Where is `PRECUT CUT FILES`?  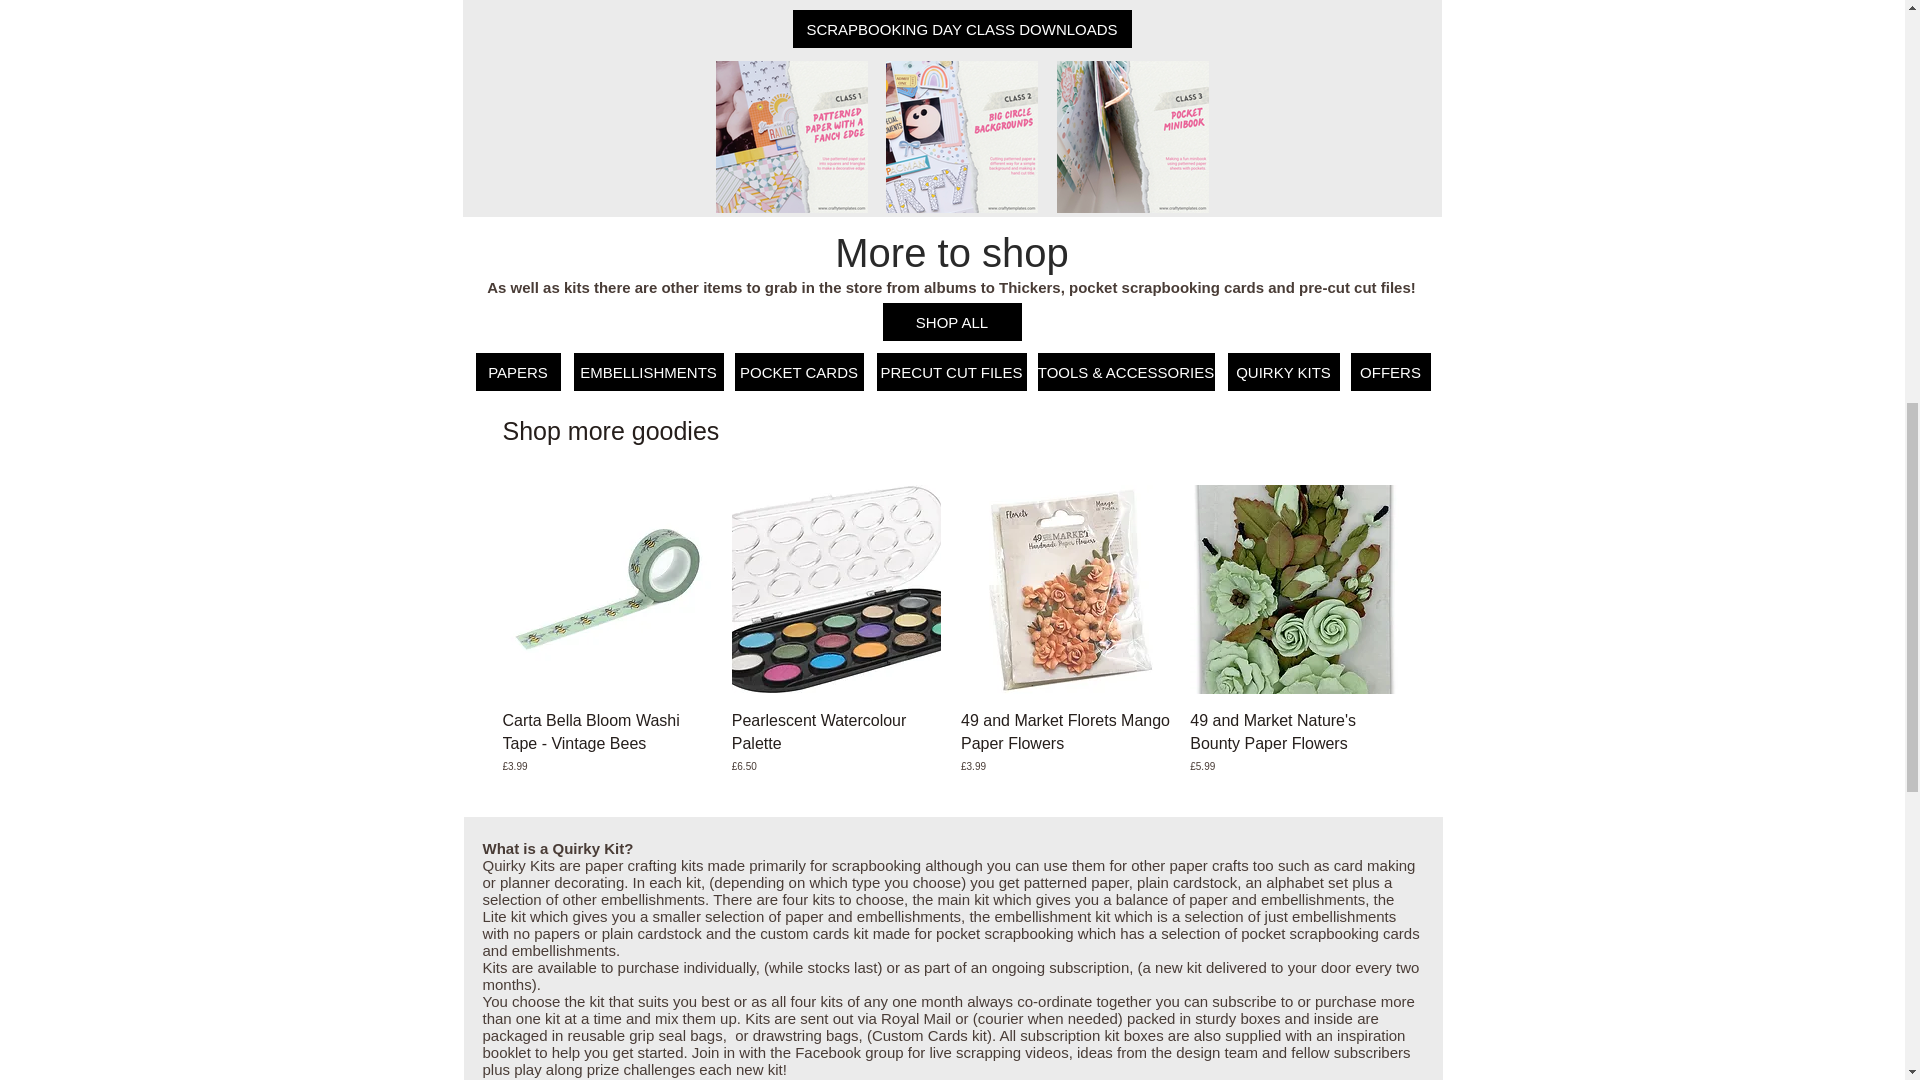 PRECUT CUT FILES is located at coordinates (950, 372).